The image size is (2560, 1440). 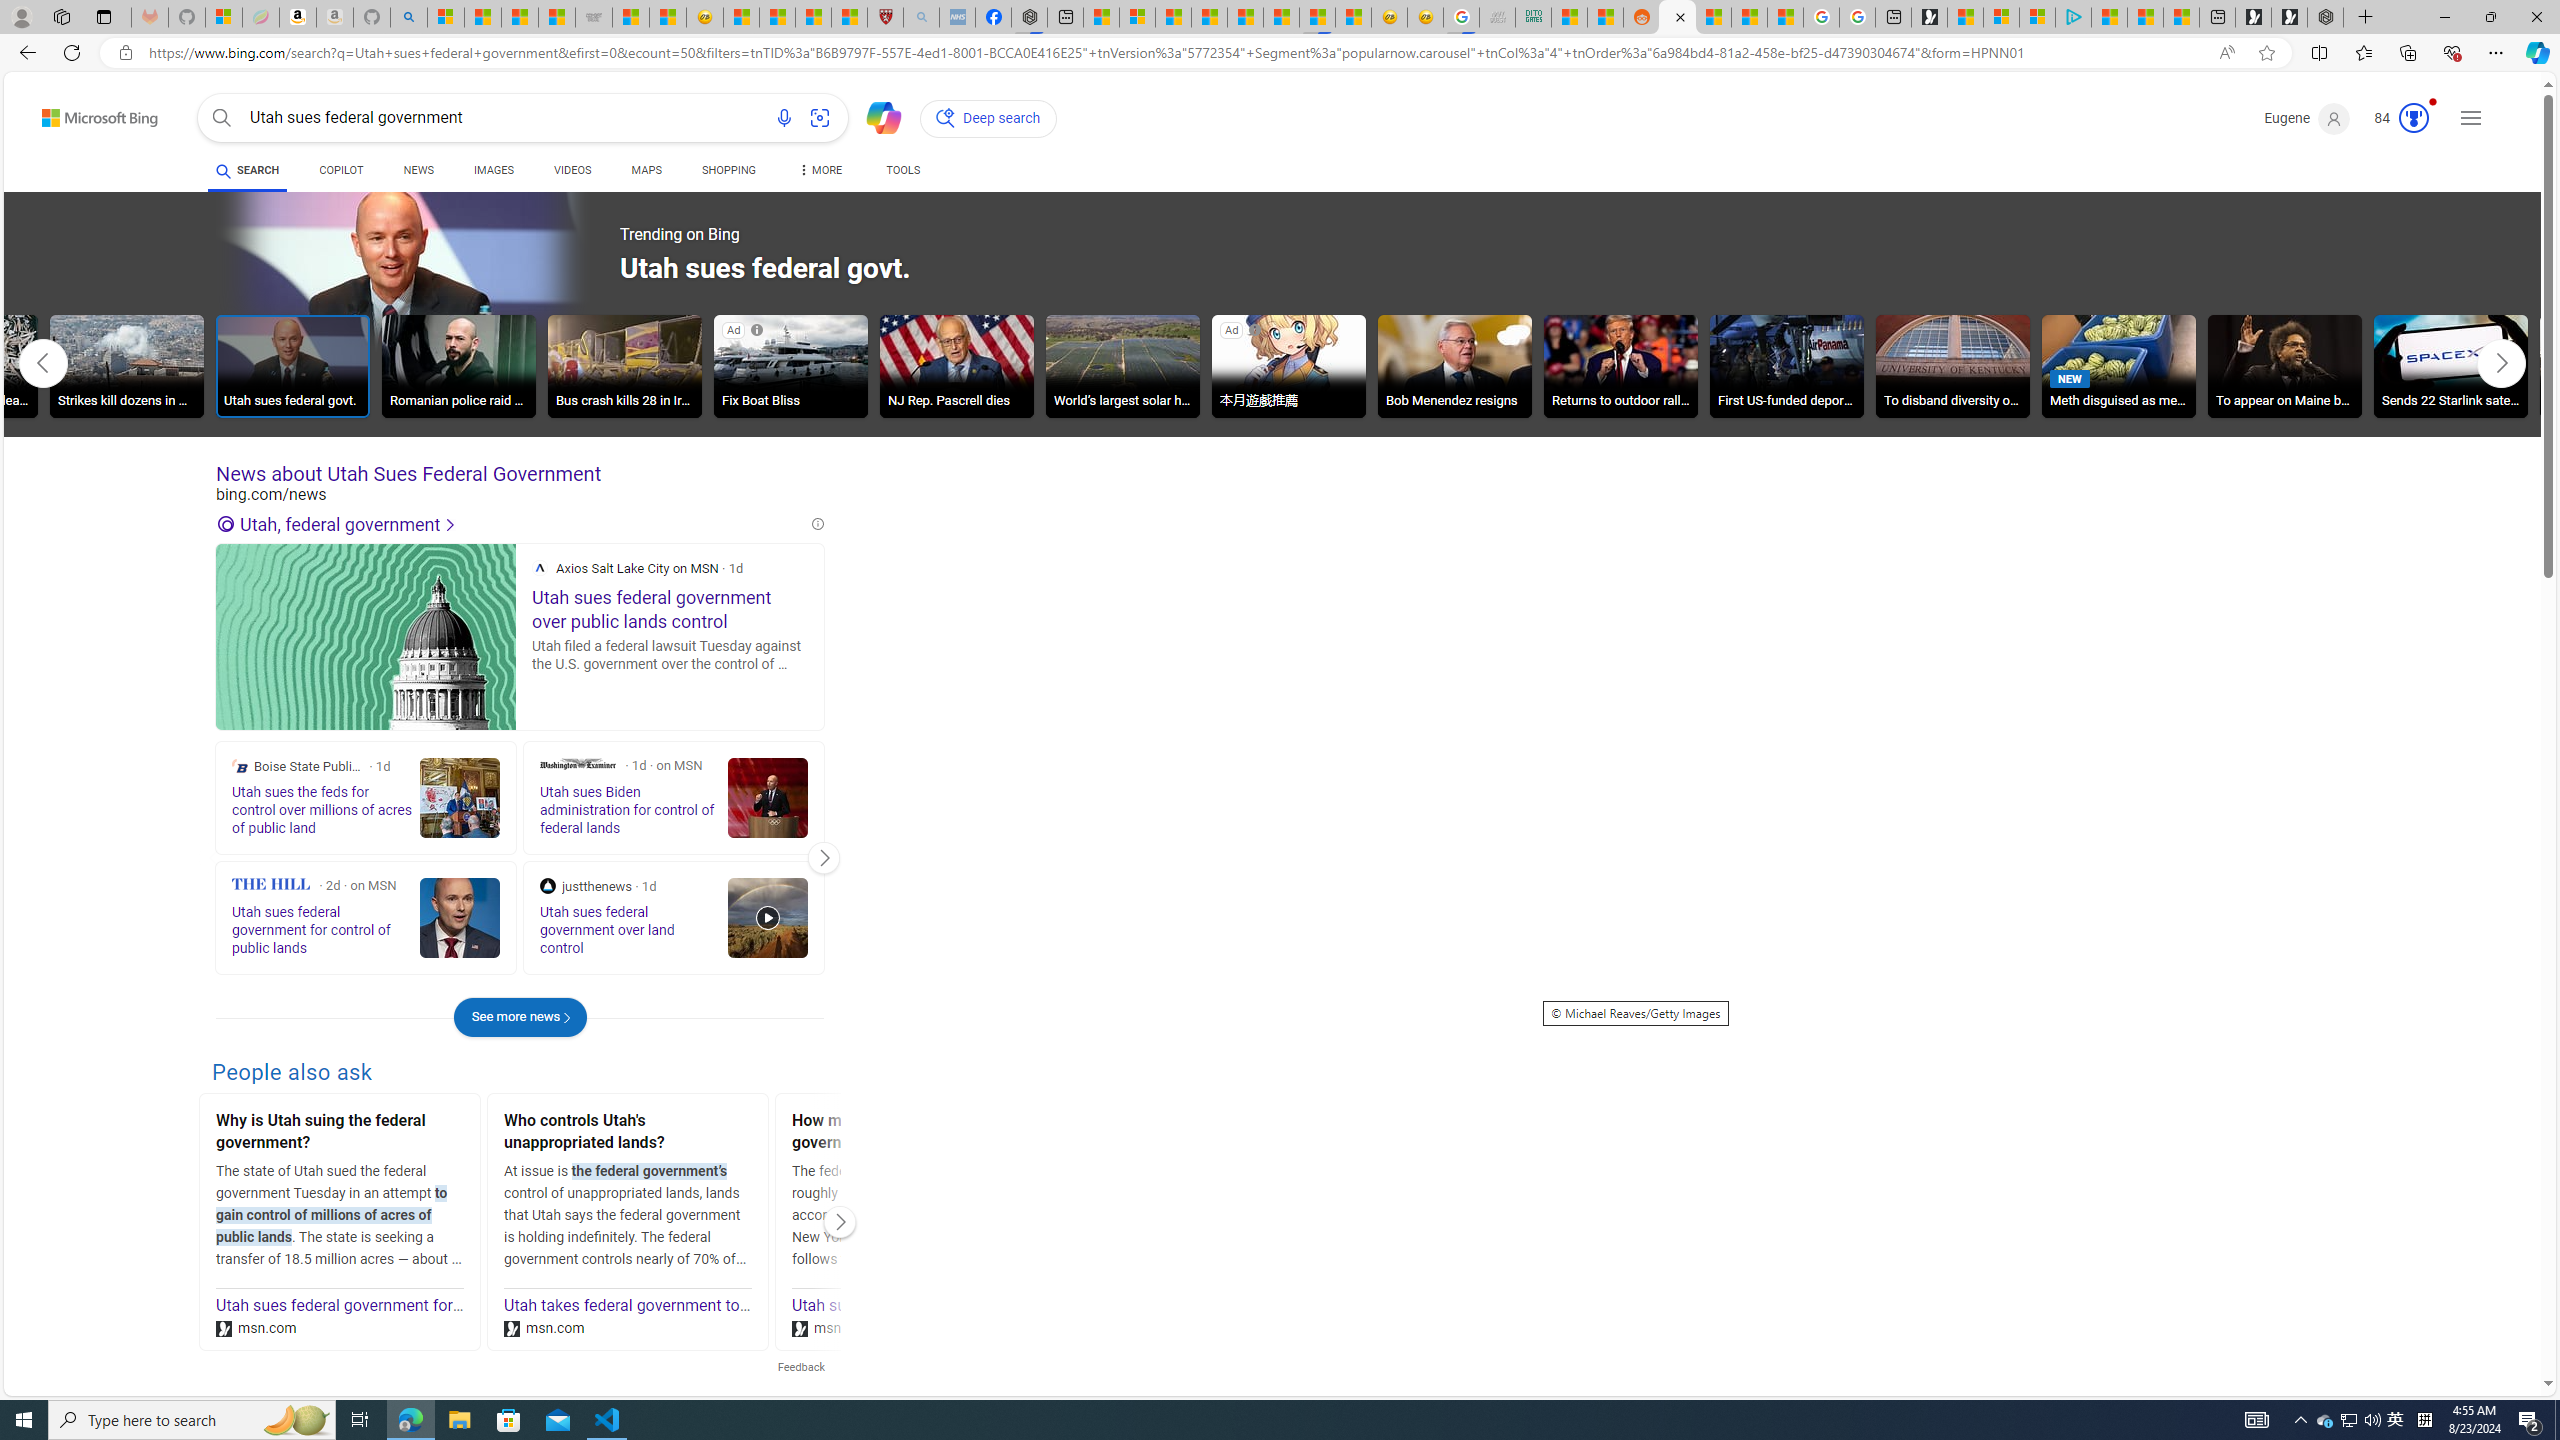 I want to click on Settings and quick links, so click(x=2470, y=118).